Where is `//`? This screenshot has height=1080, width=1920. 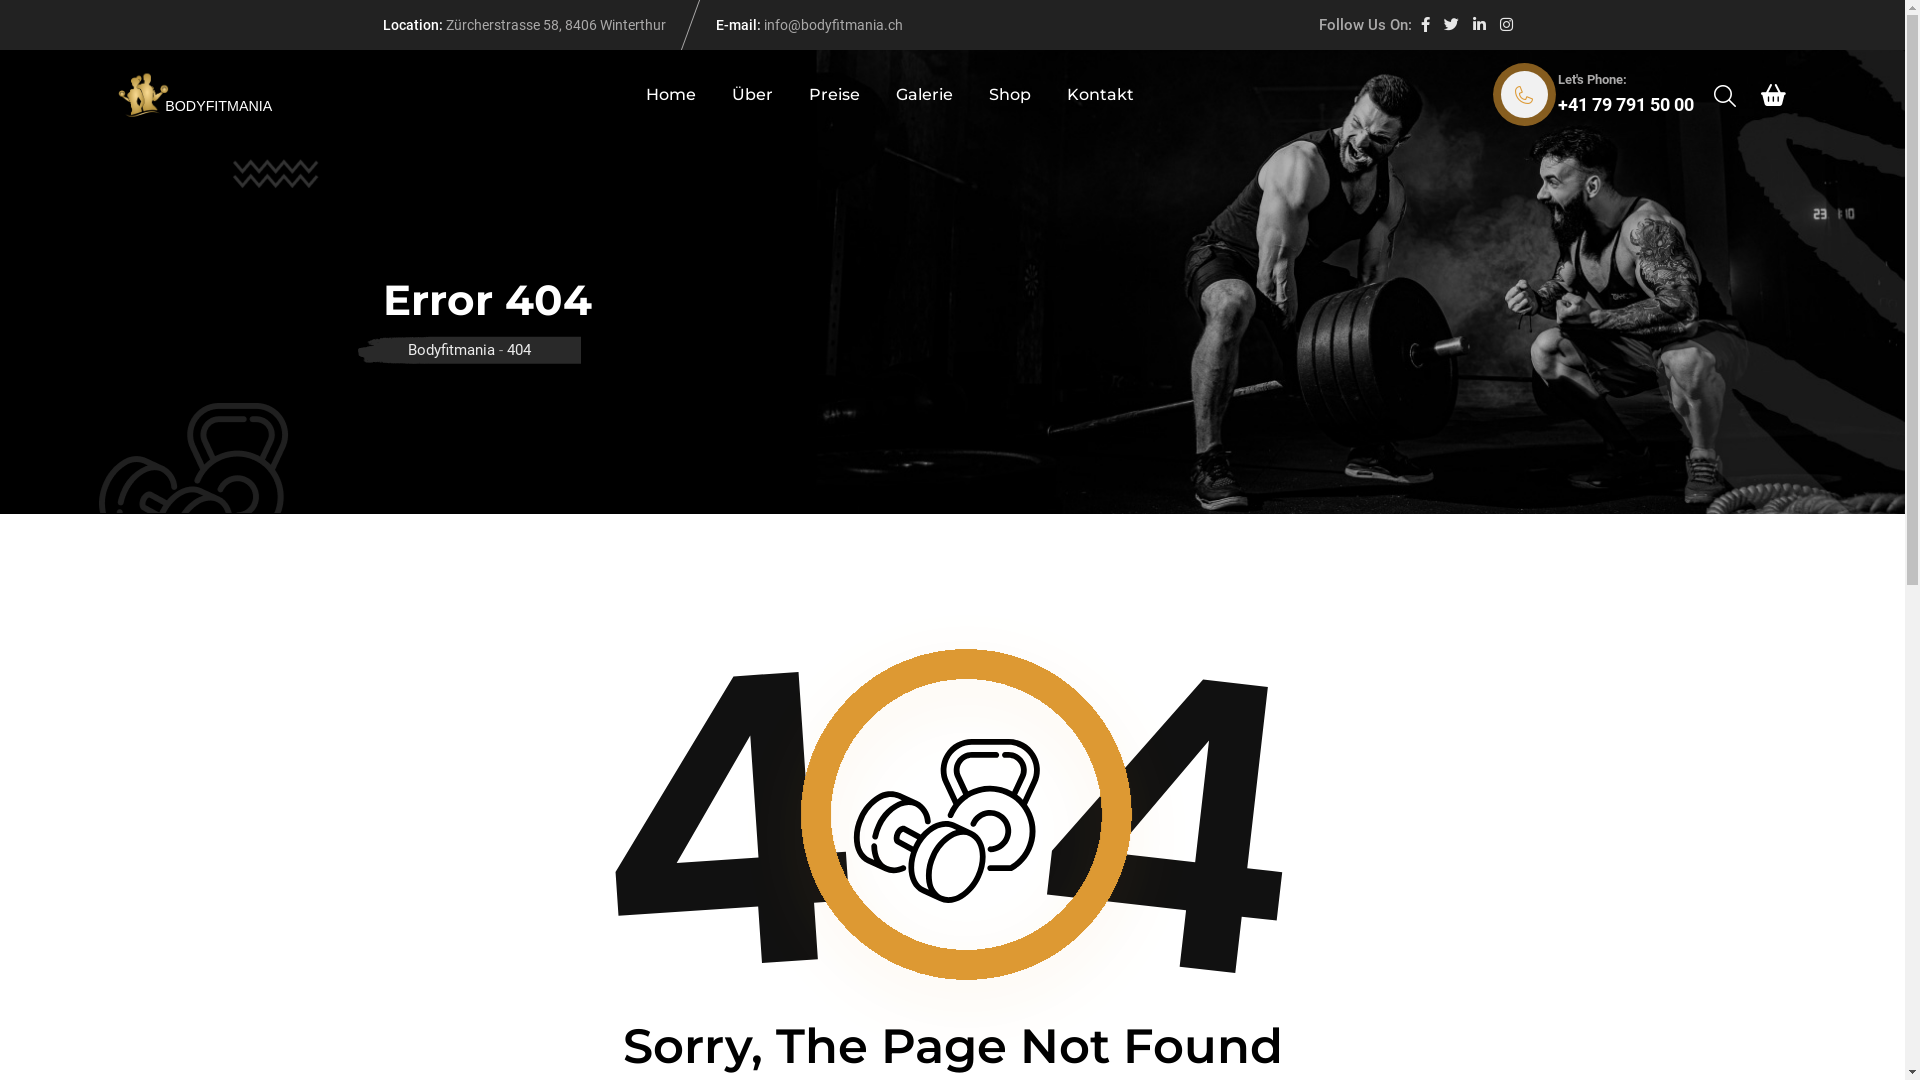 // is located at coordinates (1434, 1018).